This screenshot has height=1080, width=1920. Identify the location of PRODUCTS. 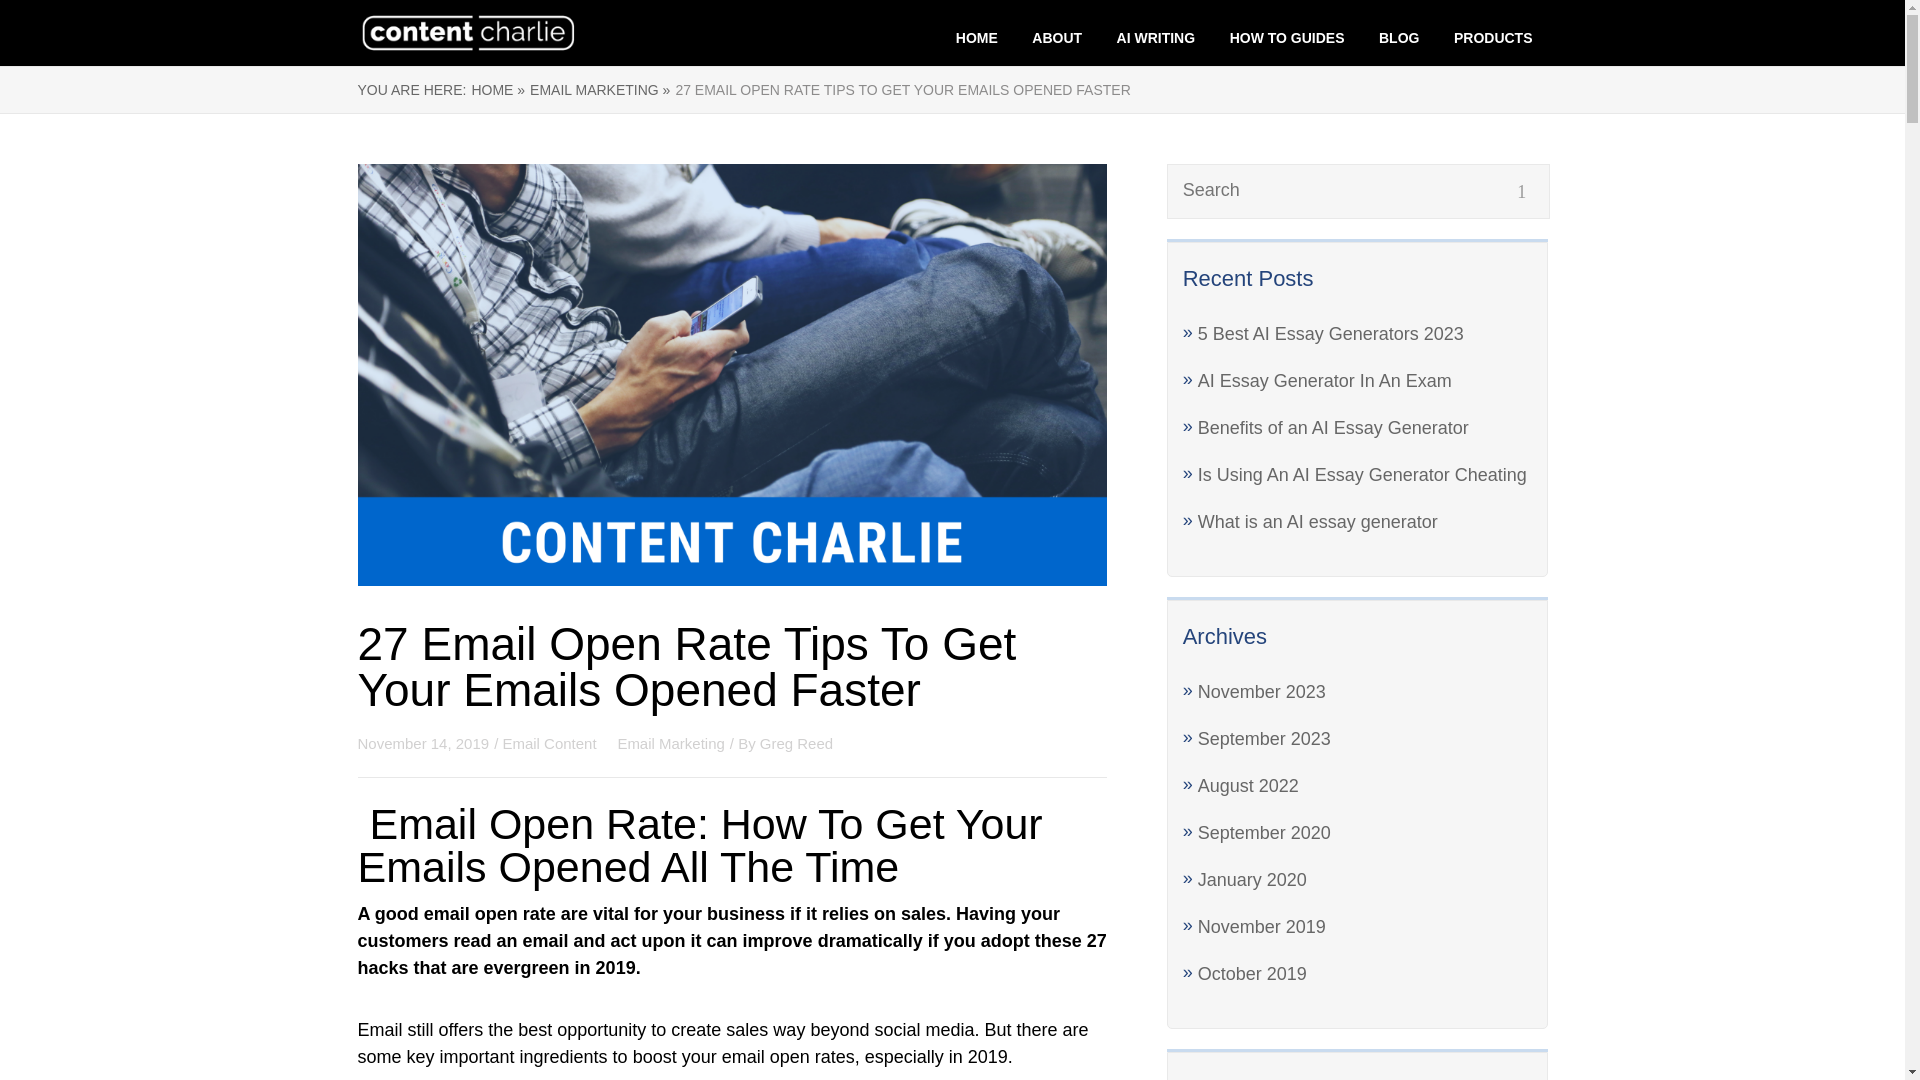
(1492, 38).